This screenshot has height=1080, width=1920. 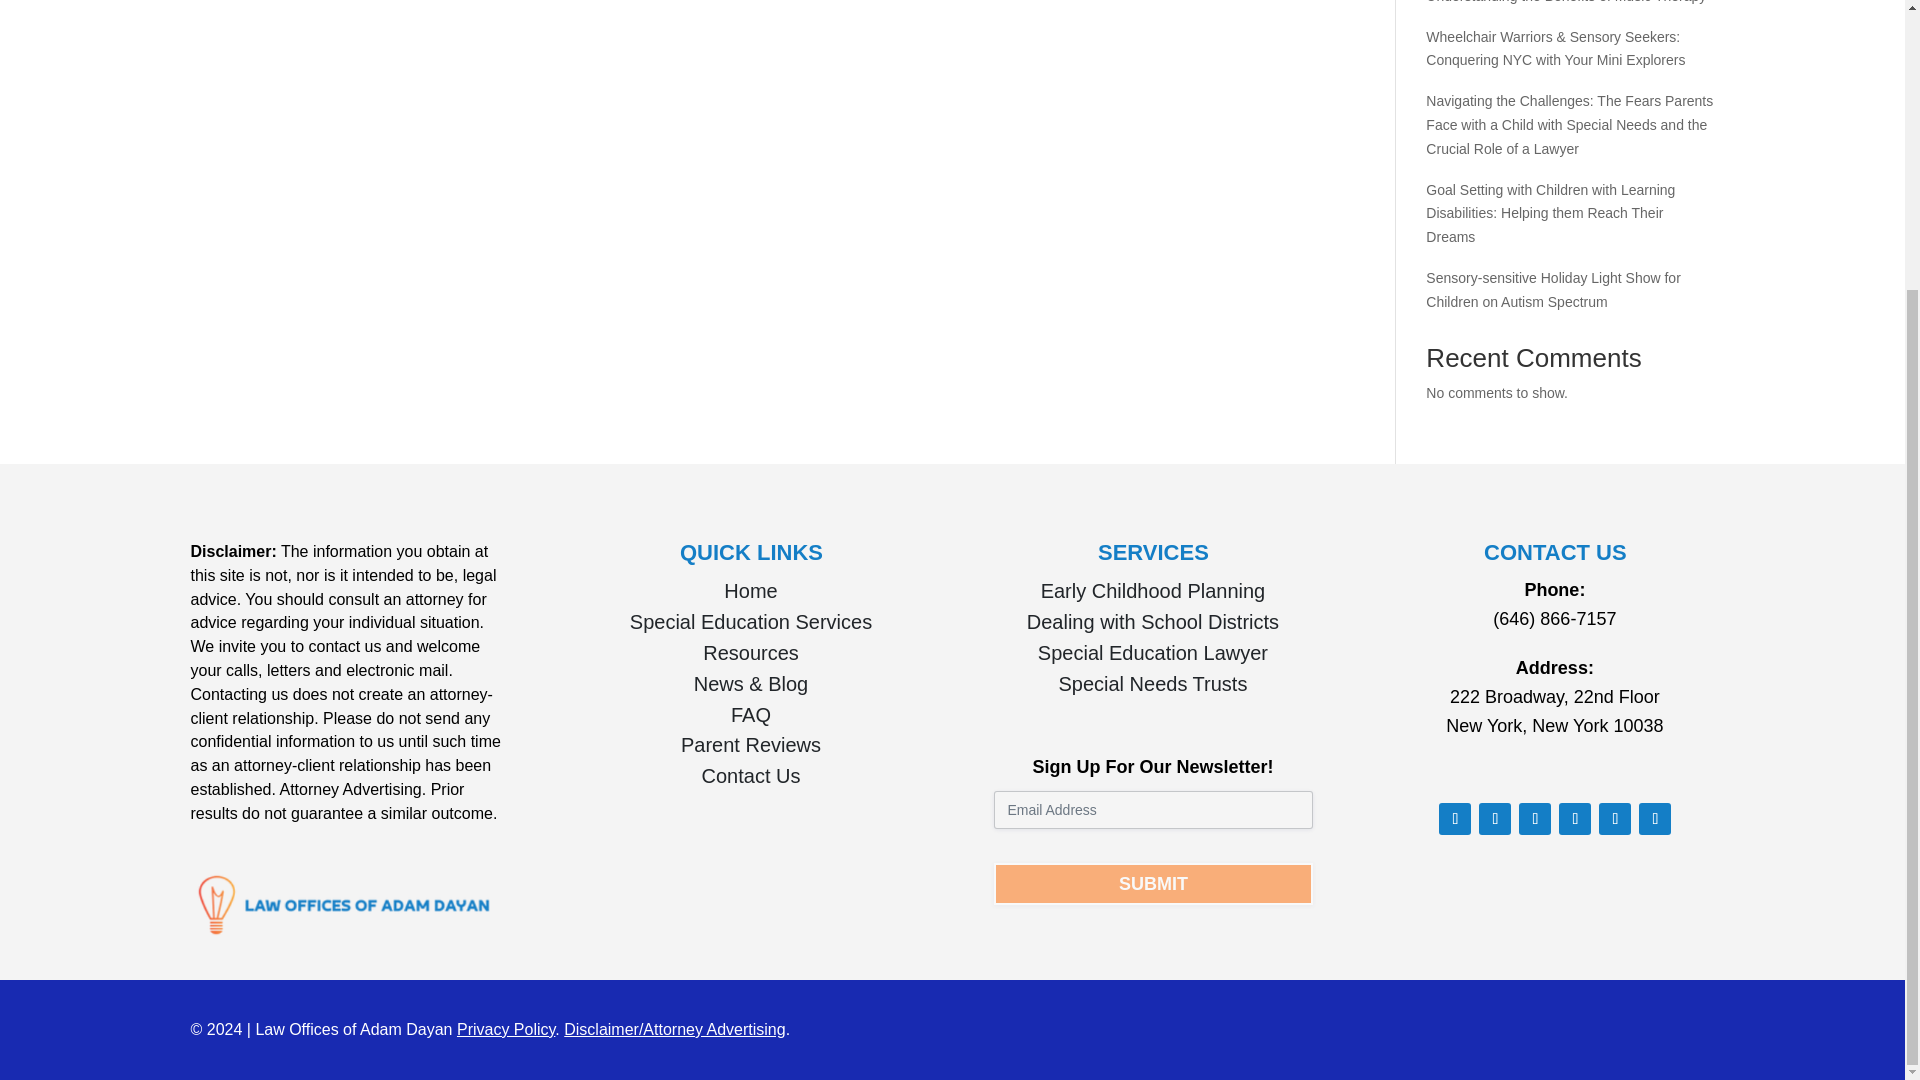 What do you see at coordinates (346, 904) in the screenshot?
I see `logo` at bounding box center [346, 904].